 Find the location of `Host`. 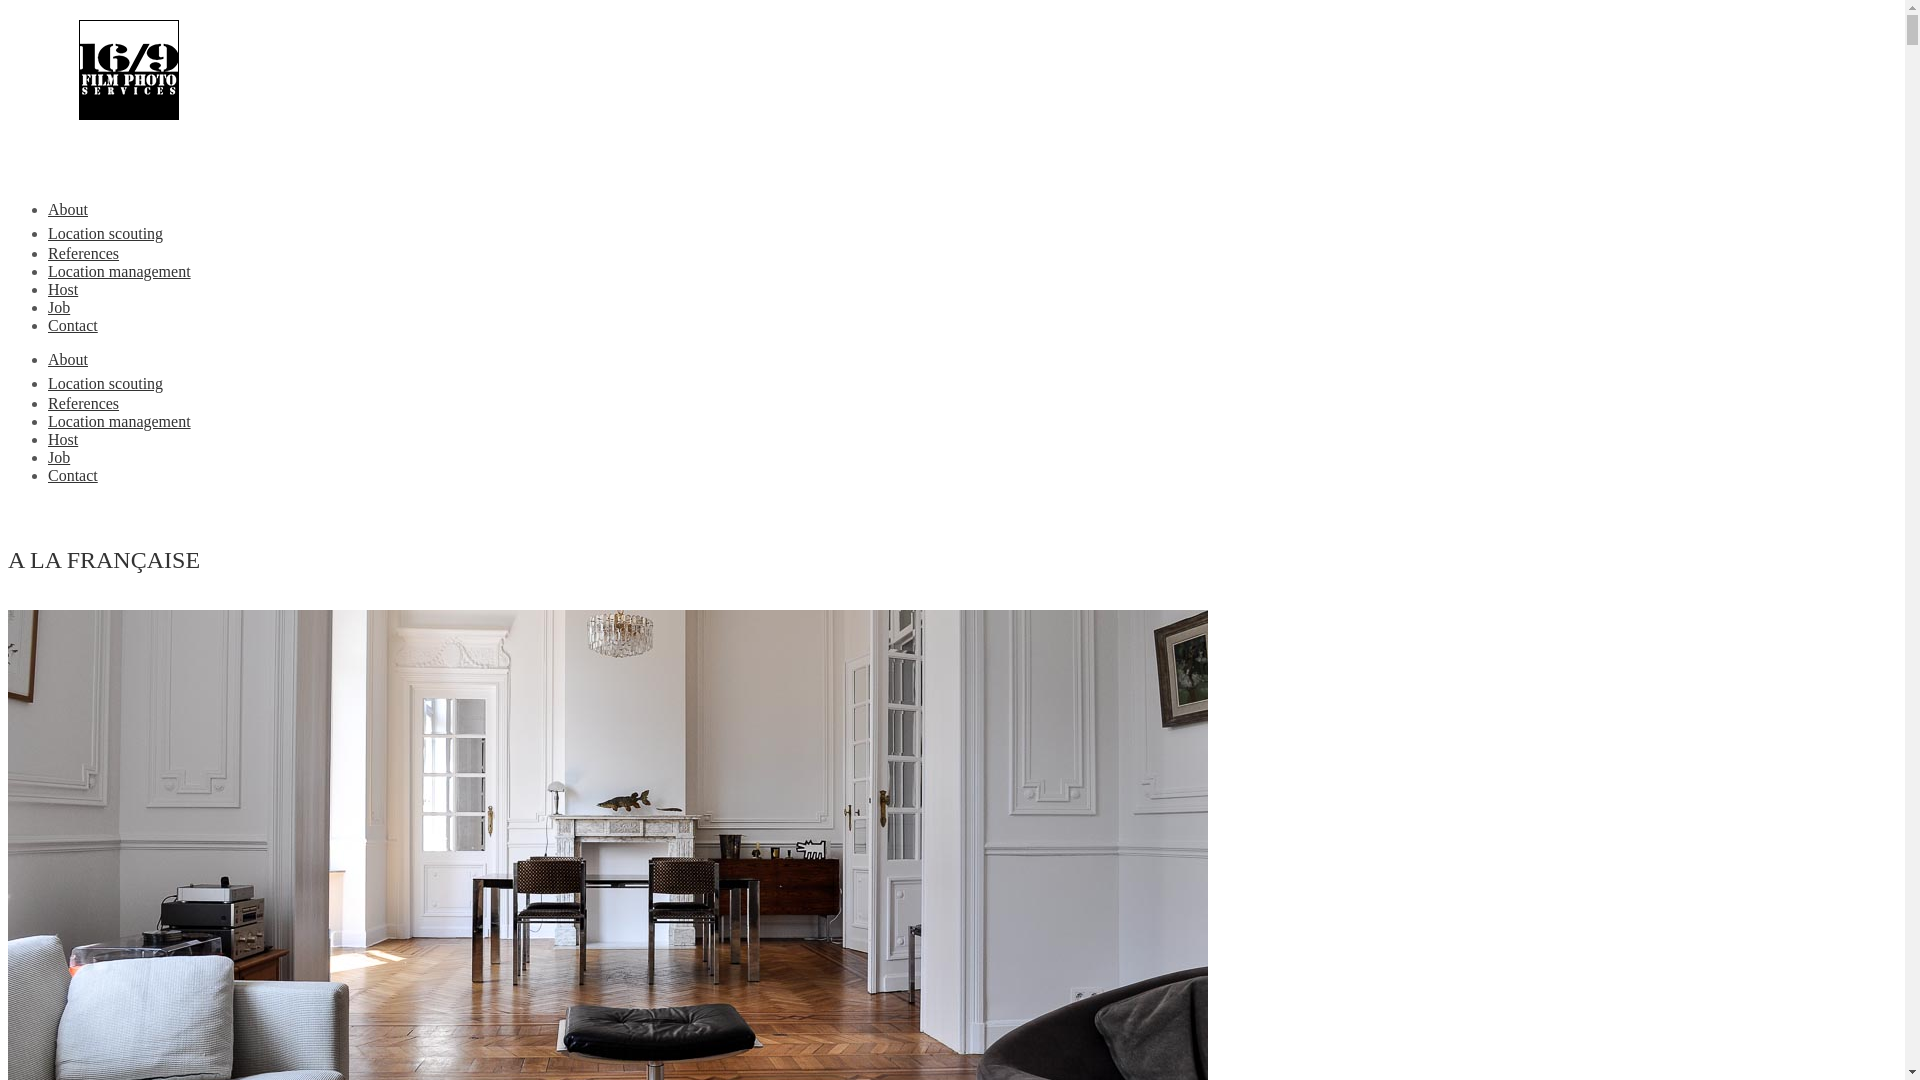

Host is located at coordinates (63, 440).